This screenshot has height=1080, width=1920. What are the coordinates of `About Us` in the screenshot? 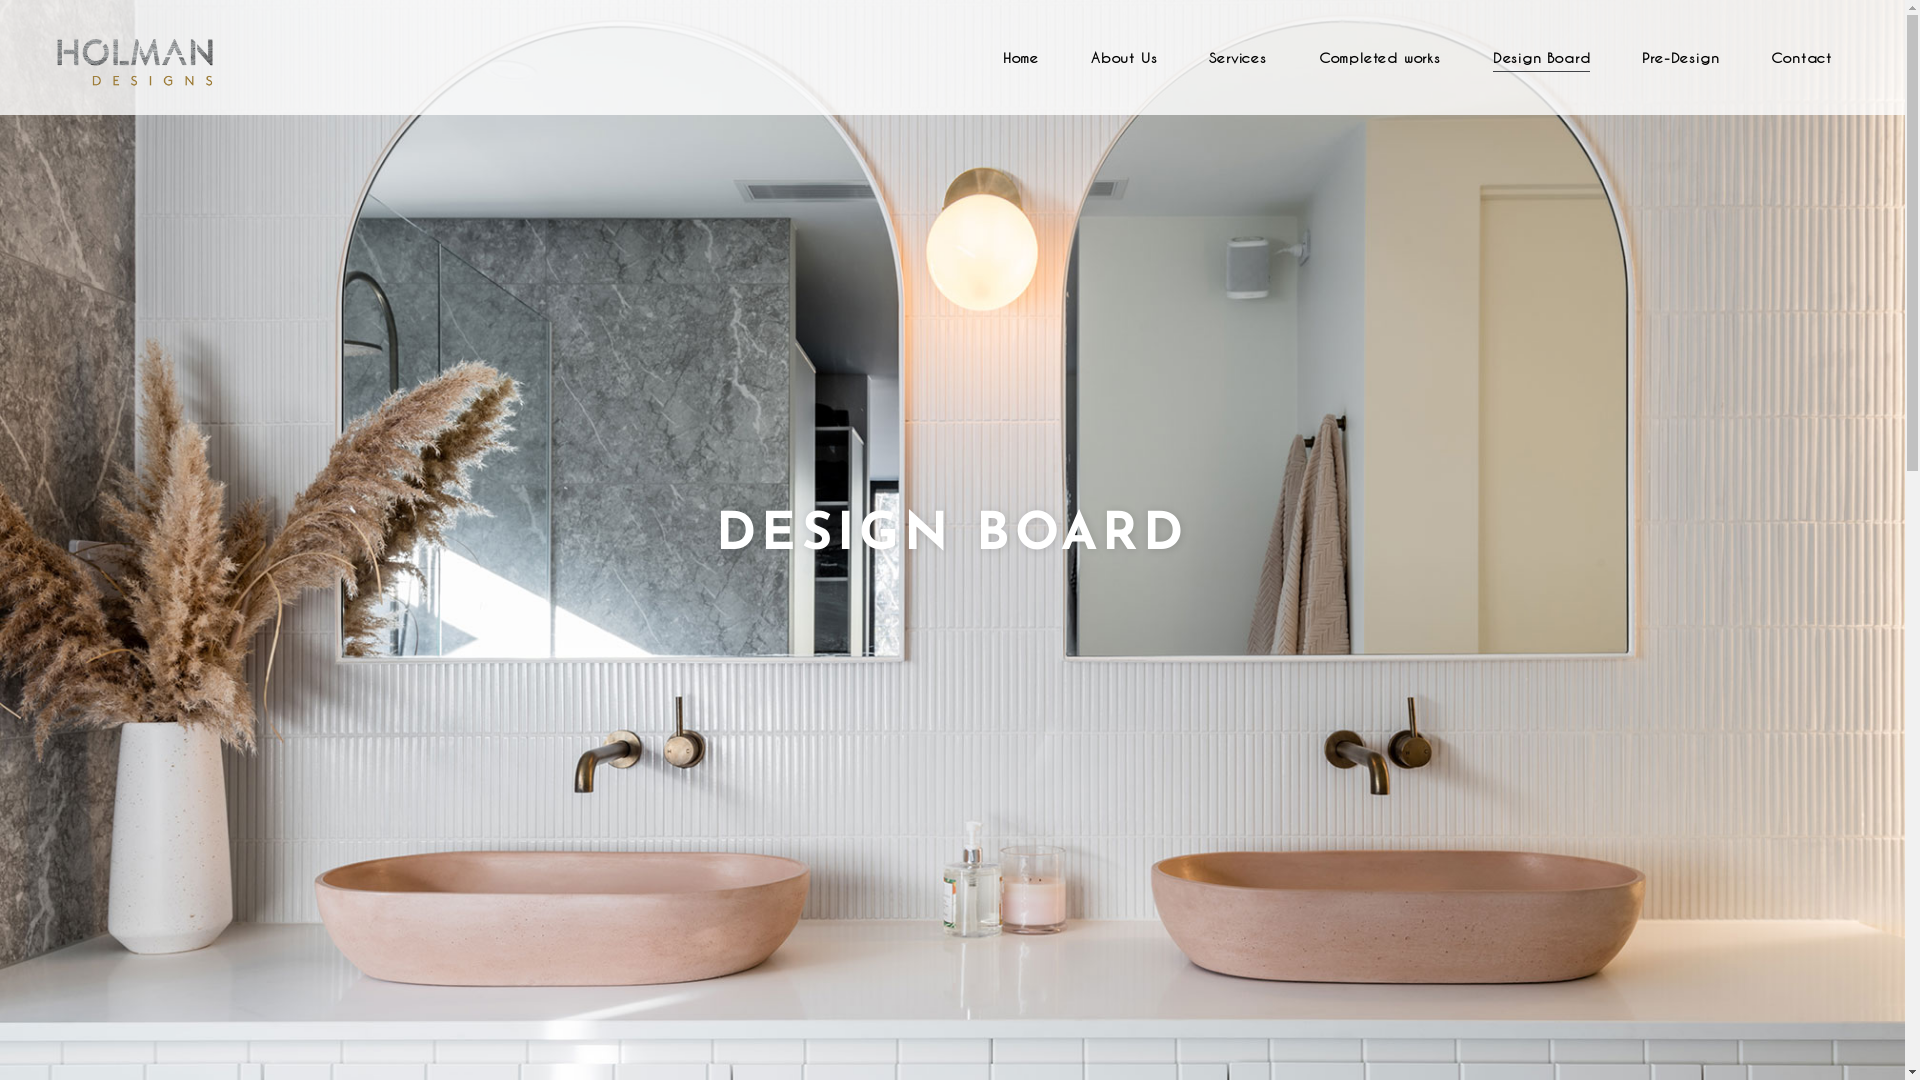 It's located at (1124, 58).